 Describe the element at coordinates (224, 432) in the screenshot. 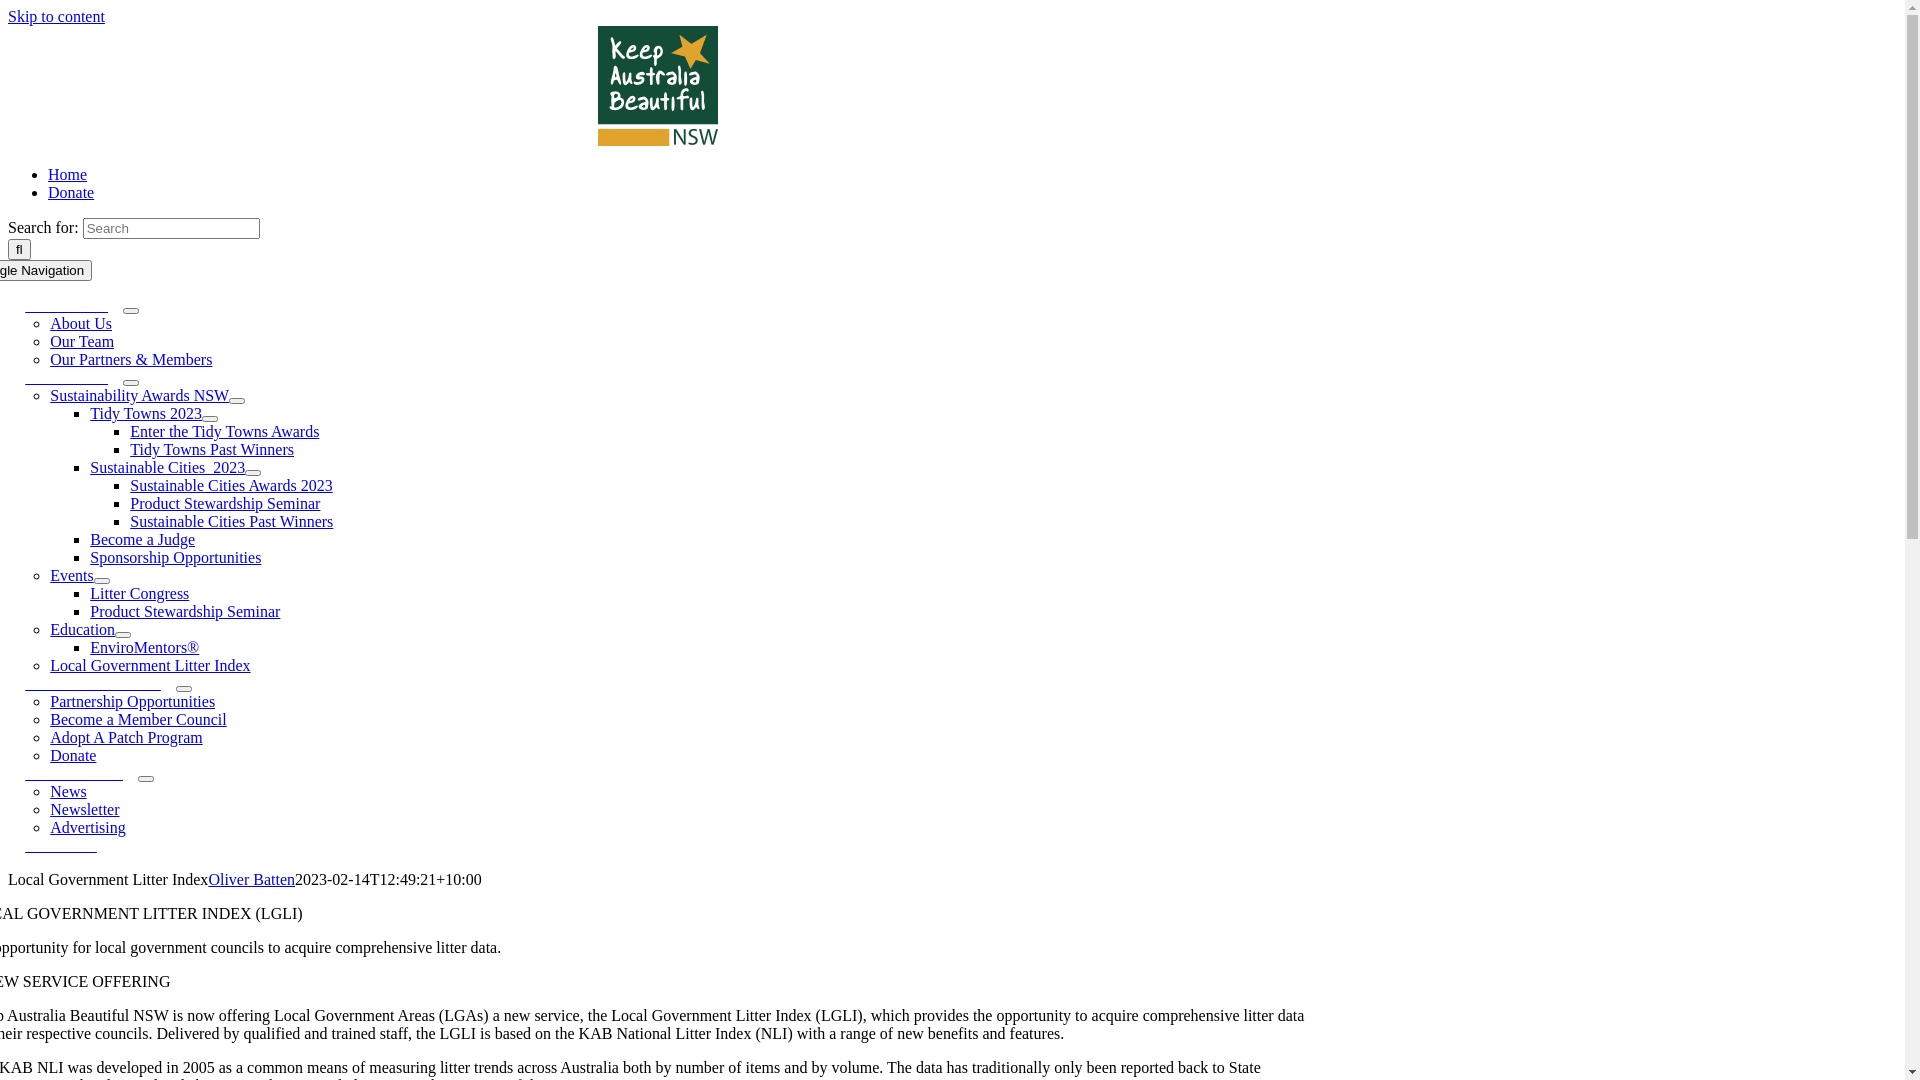

I see `Enter the Tidy Towns Awards` at that location.